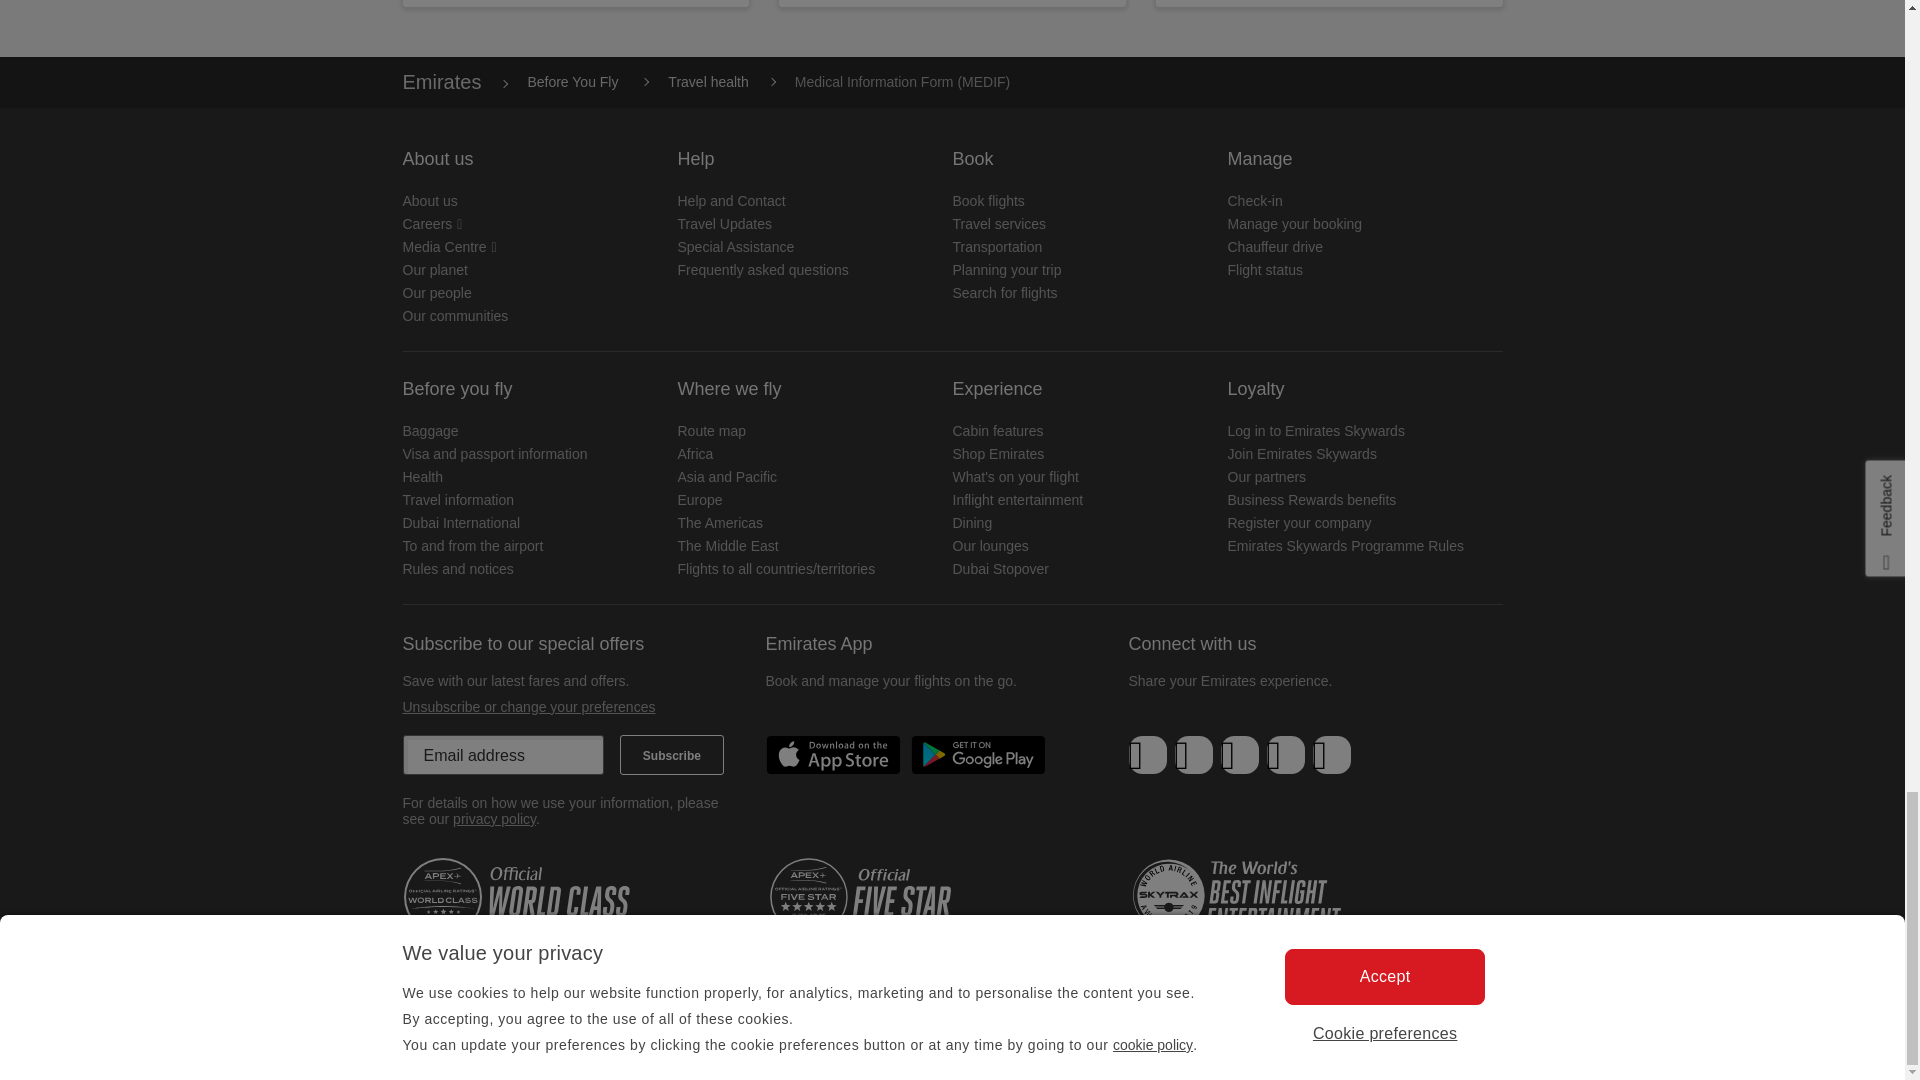 Image resolution: width=1920 pixels, height=1080 pixels. I want to click on Facebook, so click(1148, 756).